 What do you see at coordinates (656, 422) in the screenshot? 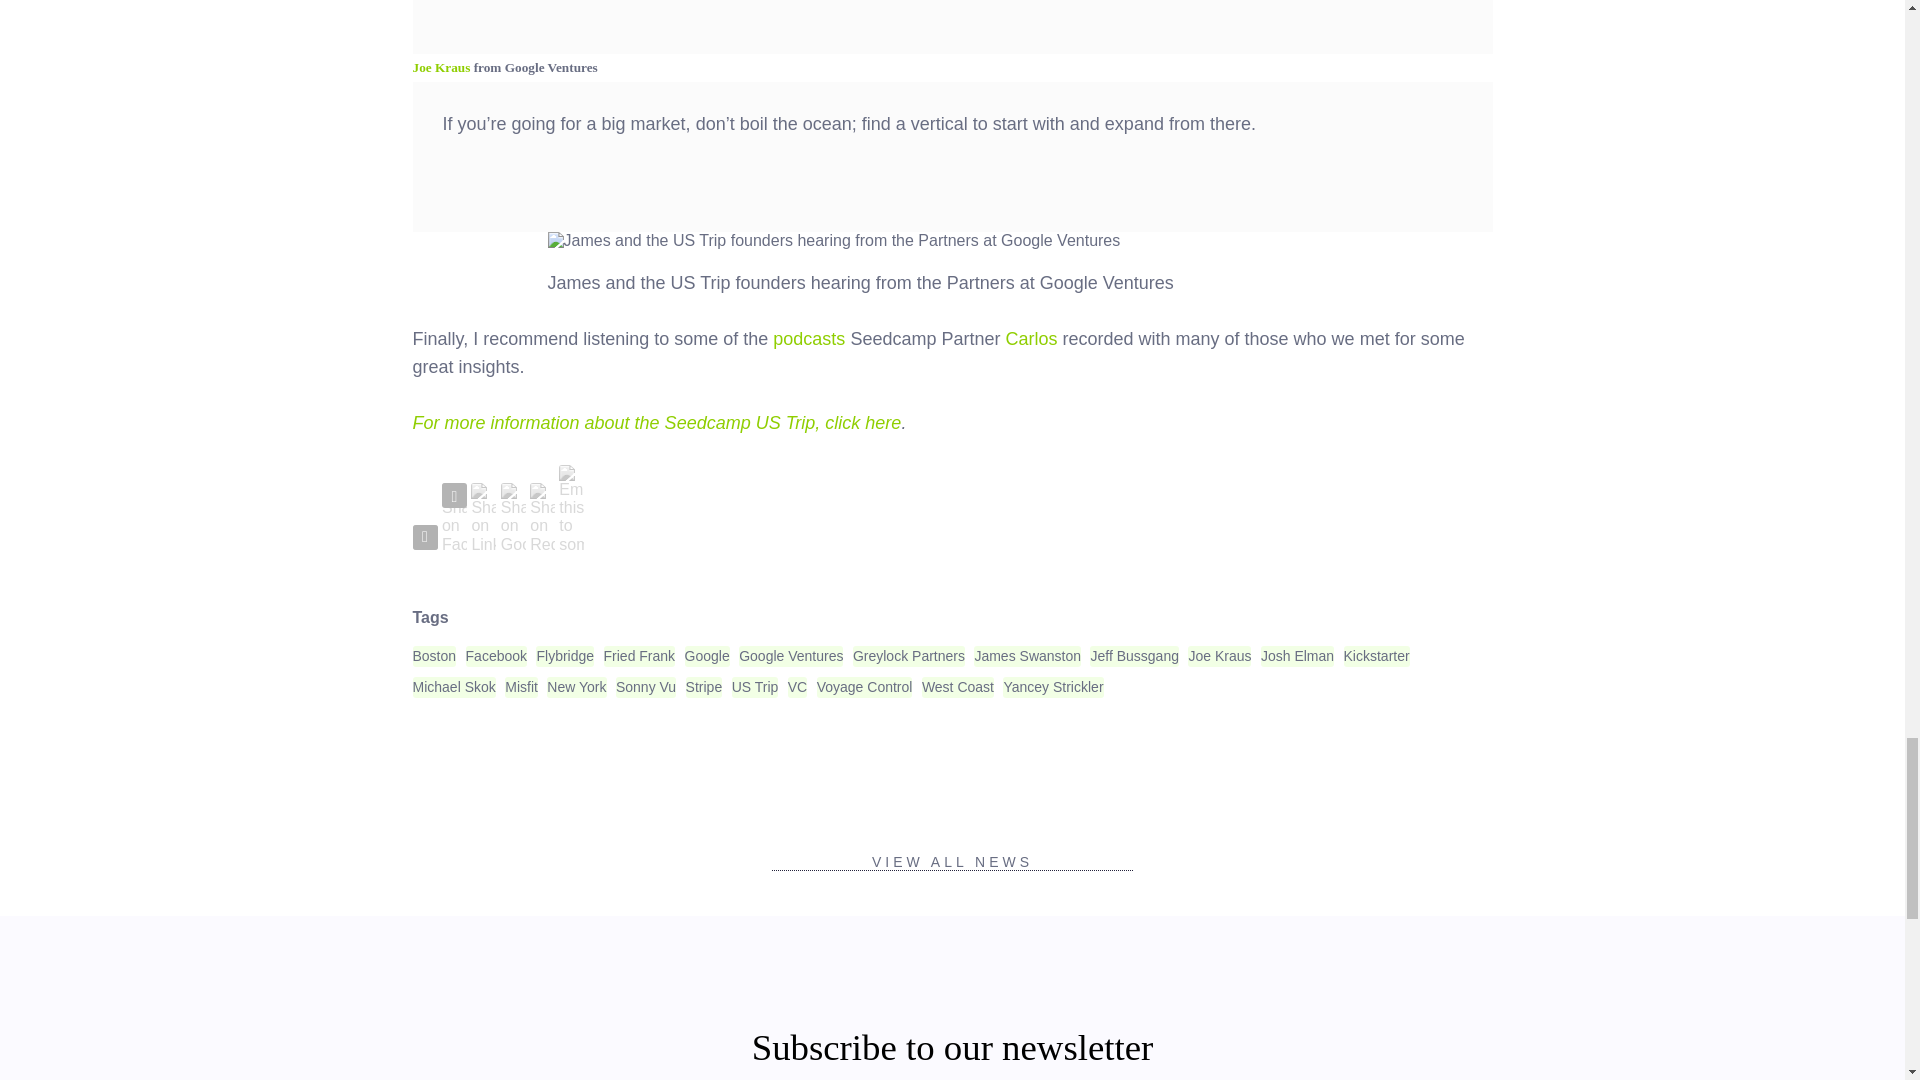
I see `For more information about the Seedcamp US Trip, click here` at bounding box center [656, 422].